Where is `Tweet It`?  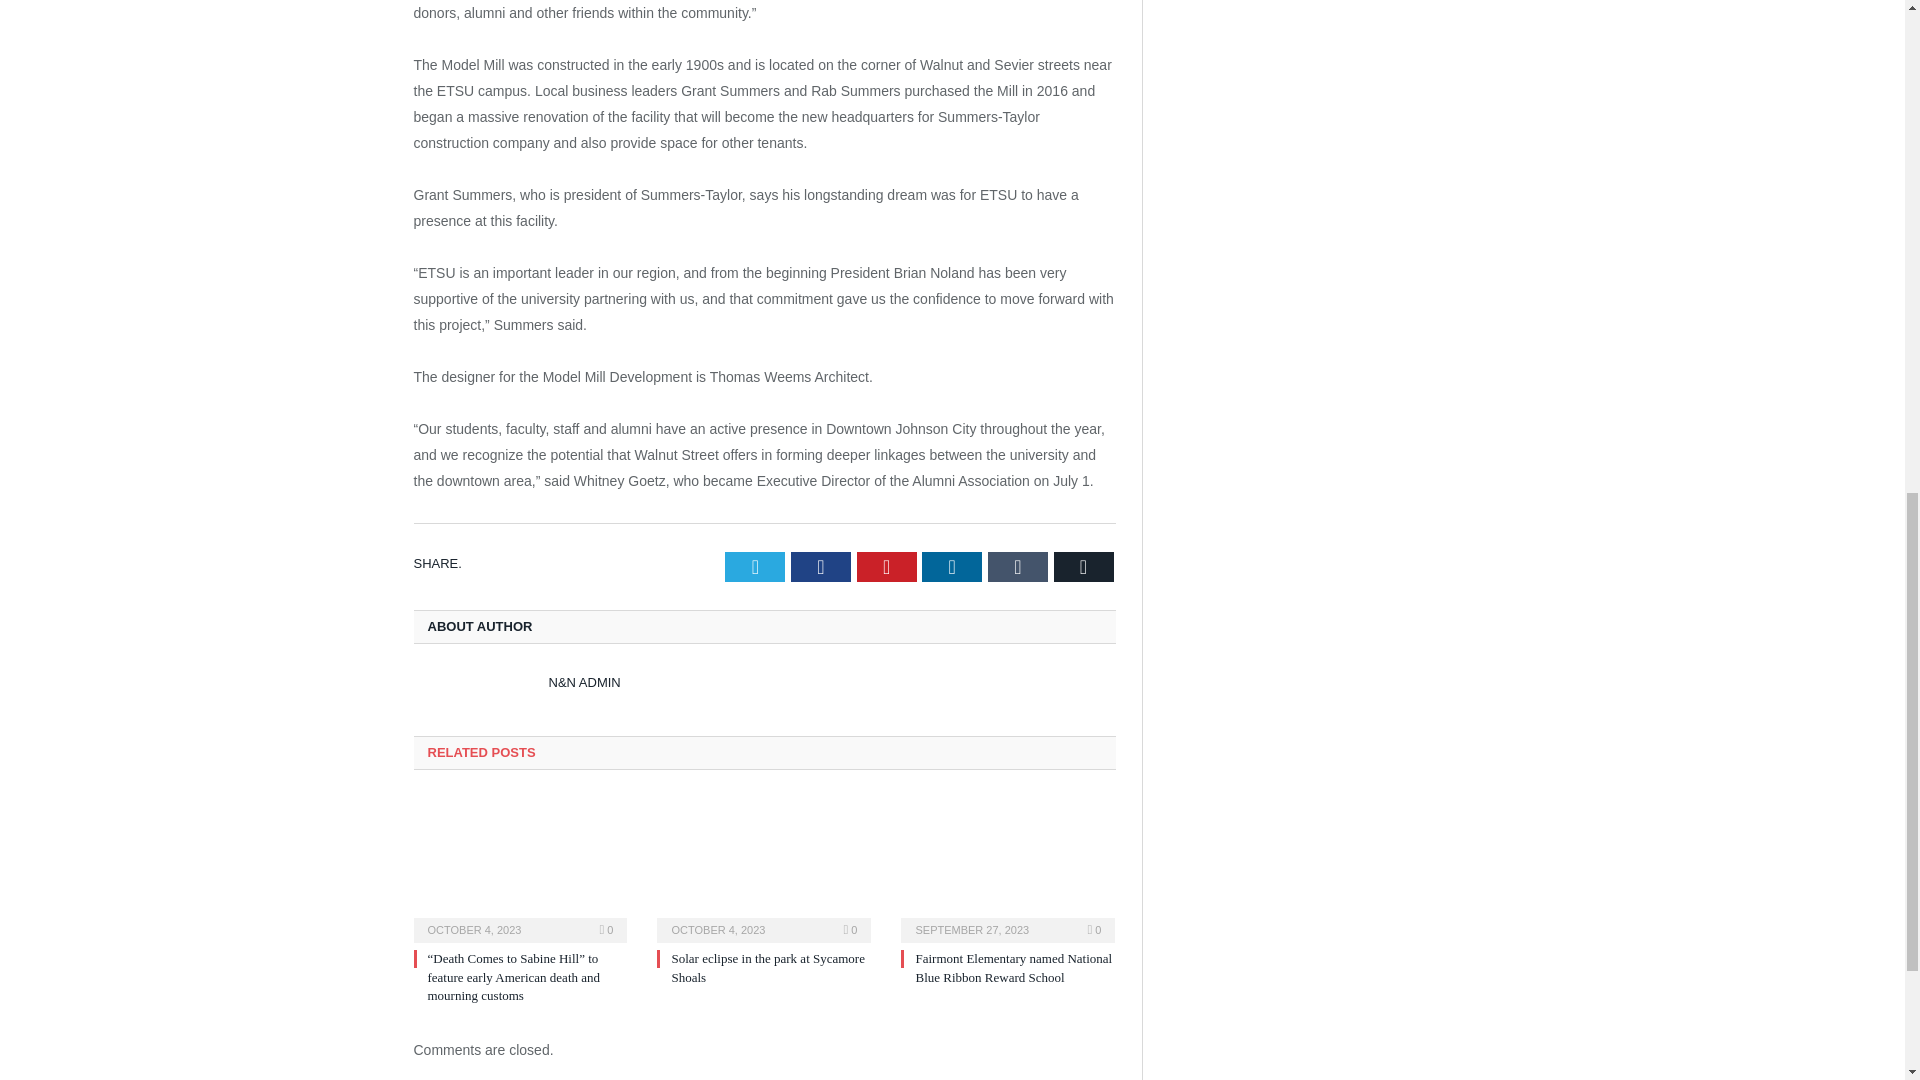 Tweet It is located at coordinates (755, 566).